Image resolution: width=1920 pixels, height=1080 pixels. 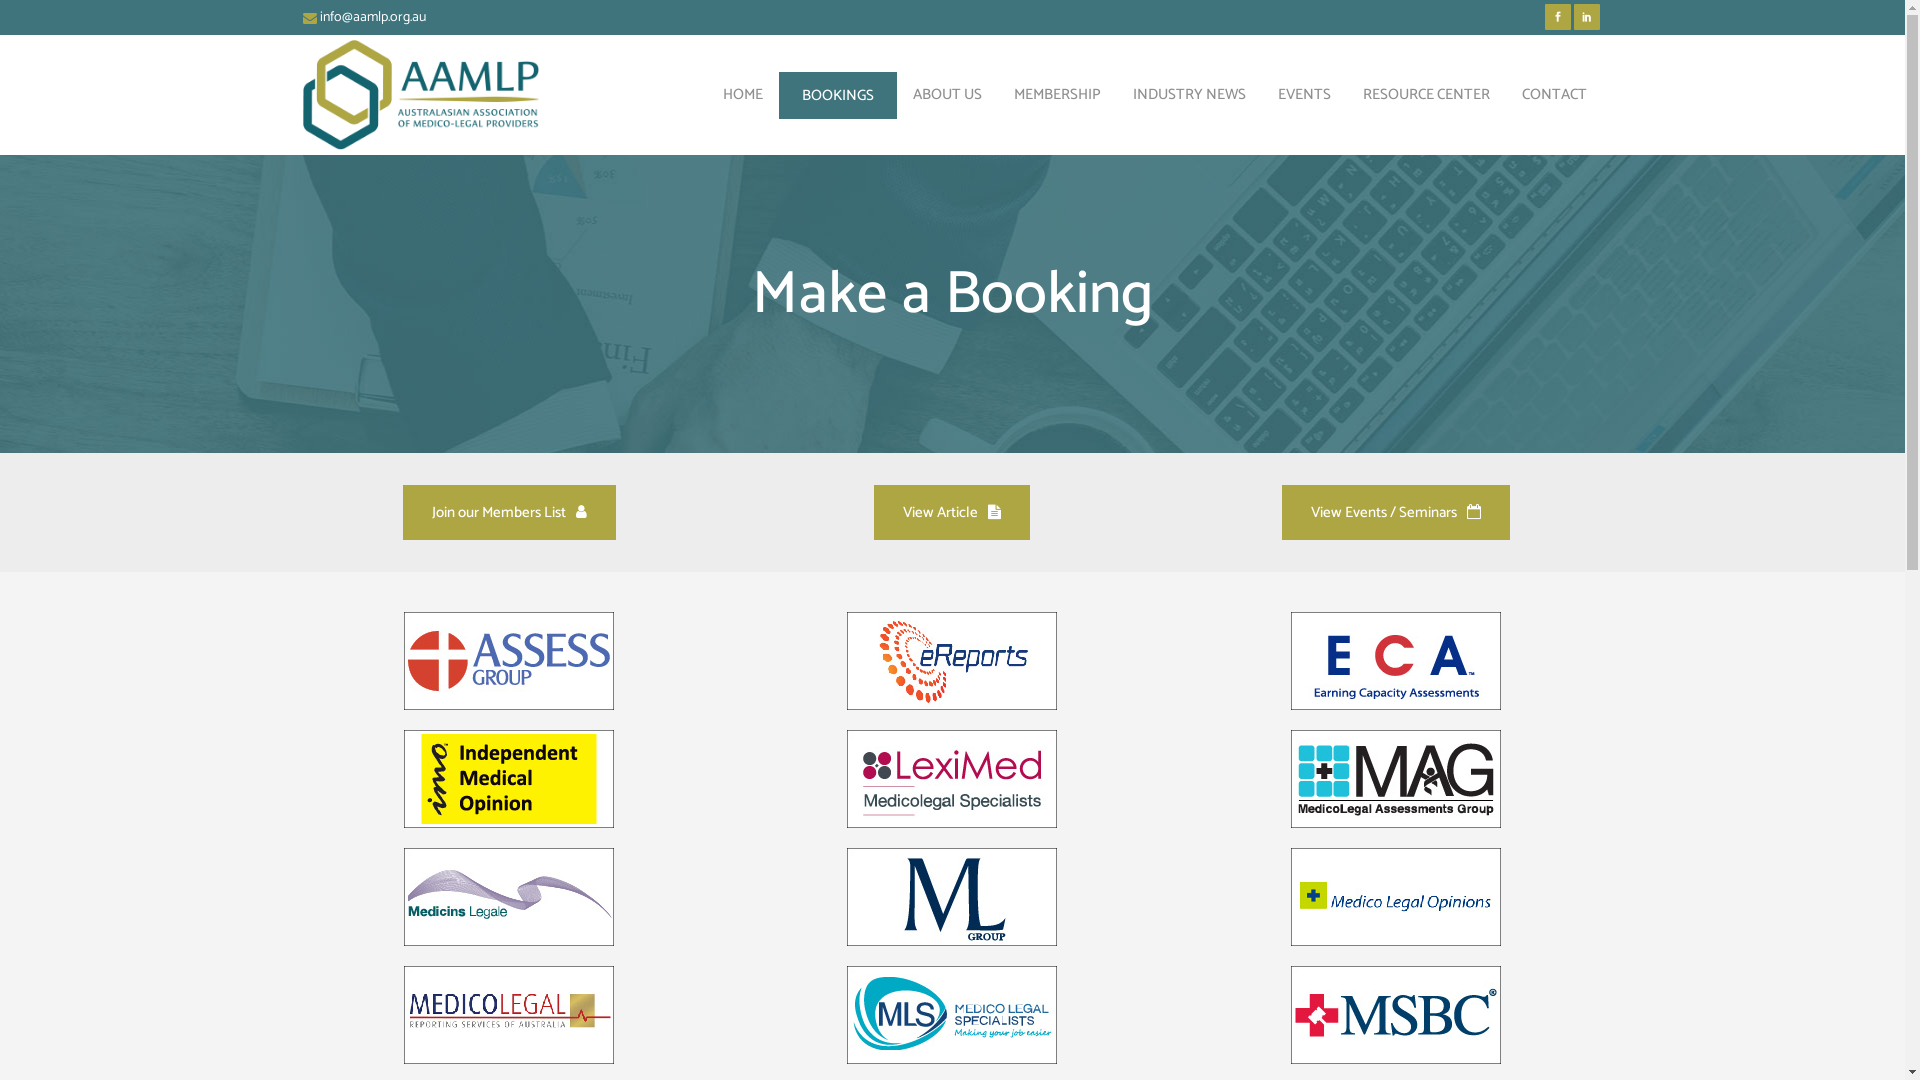 What do you see at coordinates (510, 512) in the screenshot?
I see `Join our Members List` at bounding box center [510, 512].